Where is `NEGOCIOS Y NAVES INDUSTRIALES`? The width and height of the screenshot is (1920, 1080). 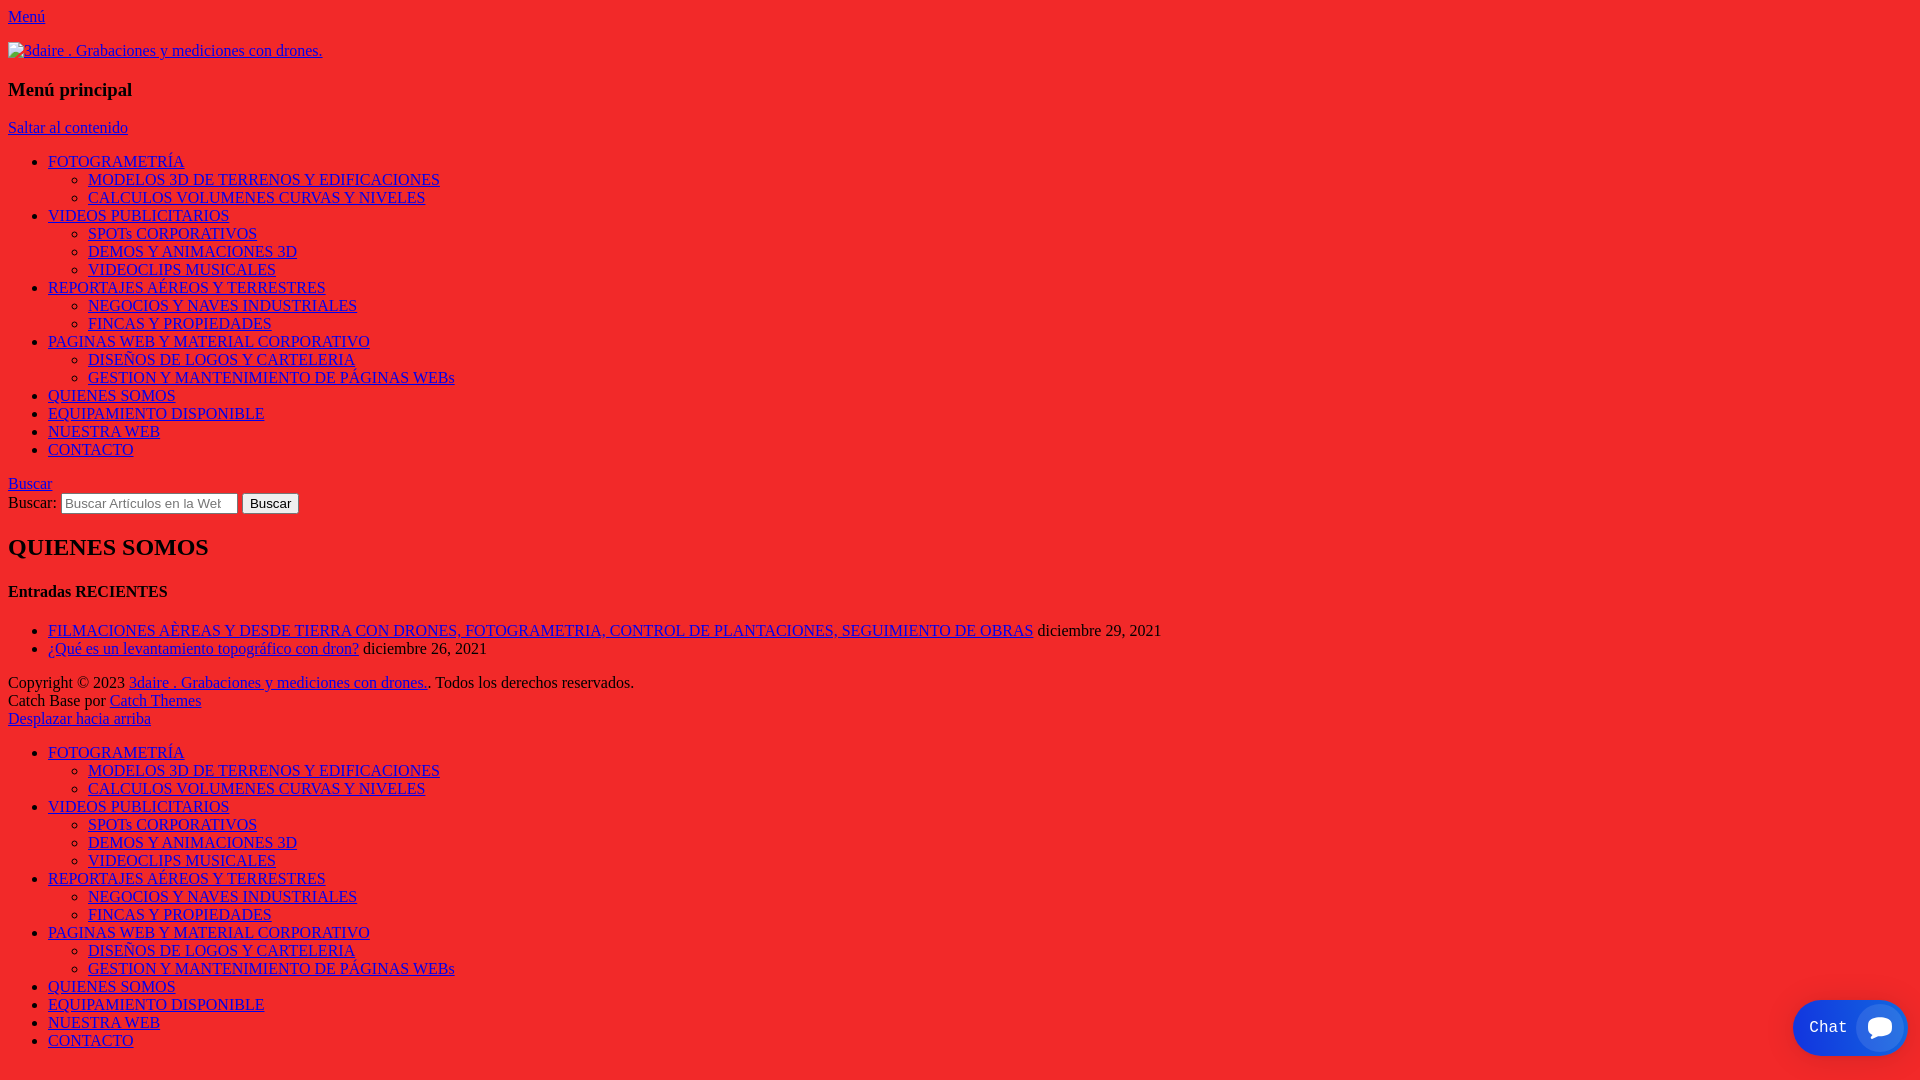 NEGOCIOS Y NAVES INDUSTRIALES is located at coordinates (222, 896).